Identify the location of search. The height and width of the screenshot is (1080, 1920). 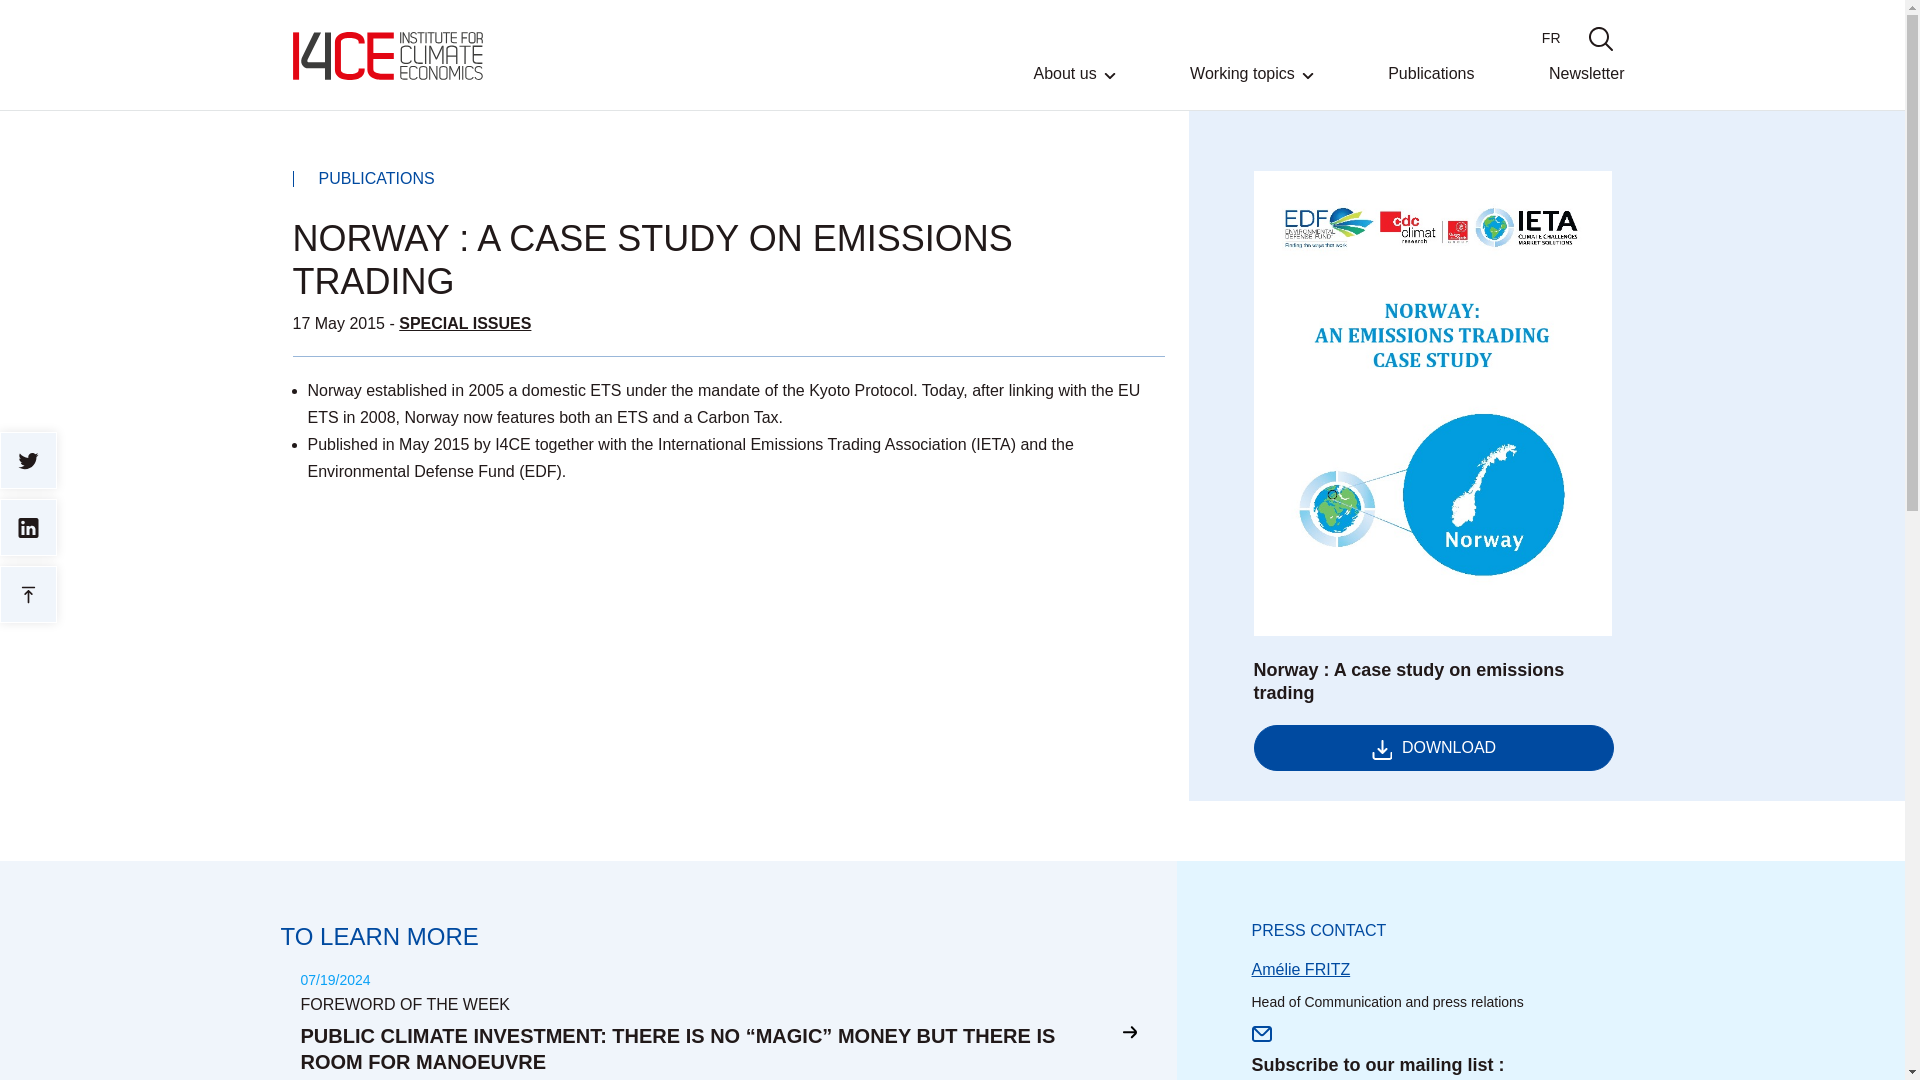
(1600, 38).